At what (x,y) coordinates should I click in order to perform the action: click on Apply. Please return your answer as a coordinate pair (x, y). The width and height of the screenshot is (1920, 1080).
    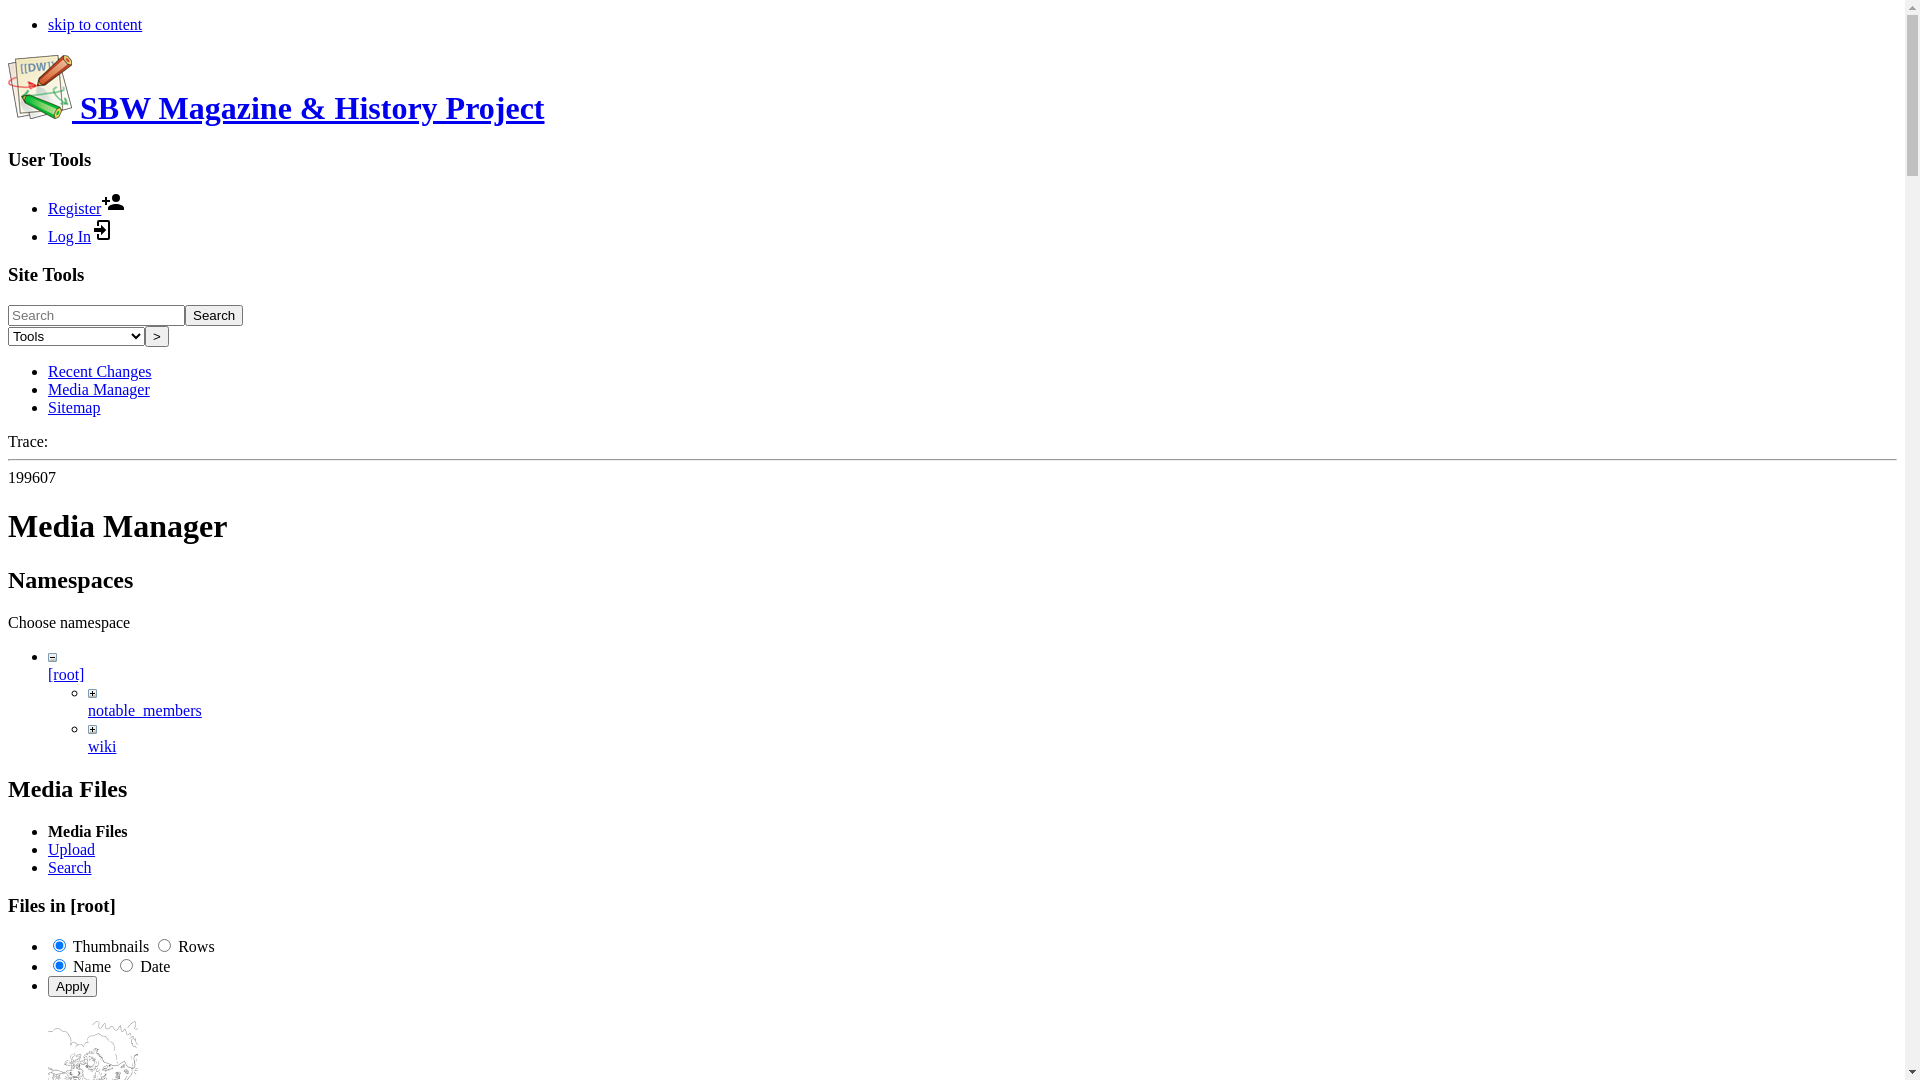
    Looking at the image, I should click on (72, 986).